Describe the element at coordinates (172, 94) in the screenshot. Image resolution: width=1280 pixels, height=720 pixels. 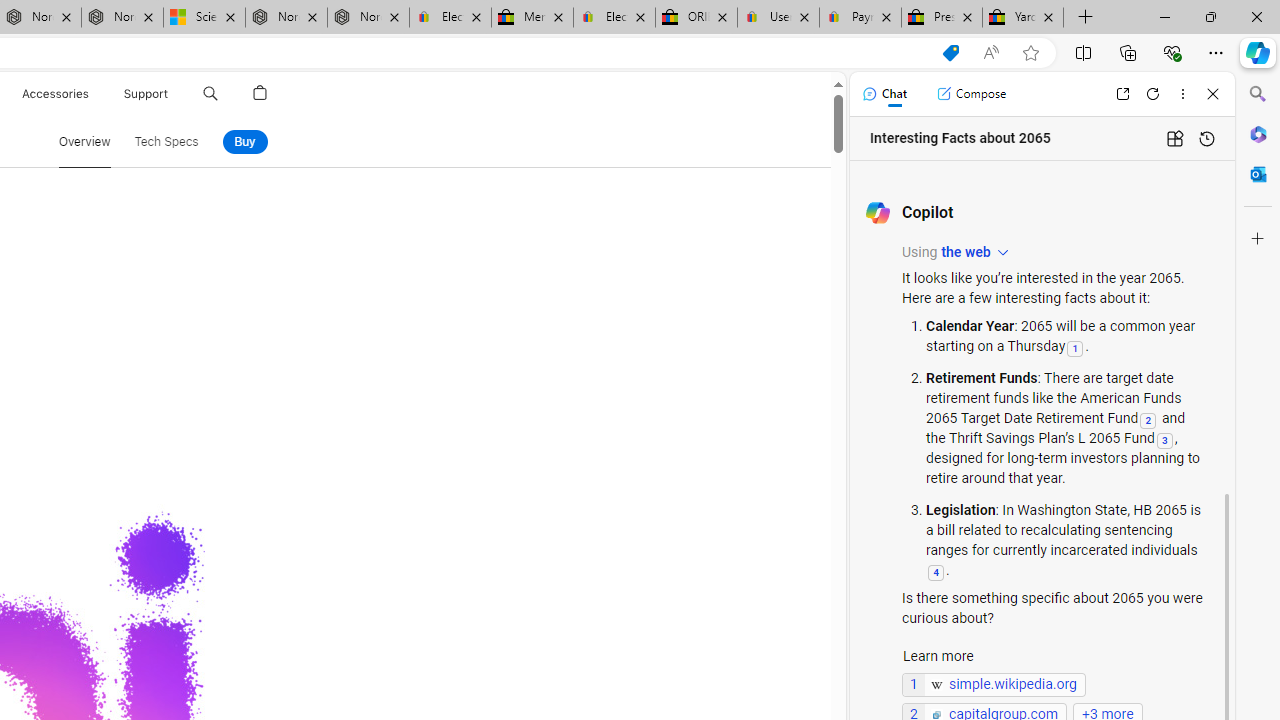
I see `Support menu` at that location.